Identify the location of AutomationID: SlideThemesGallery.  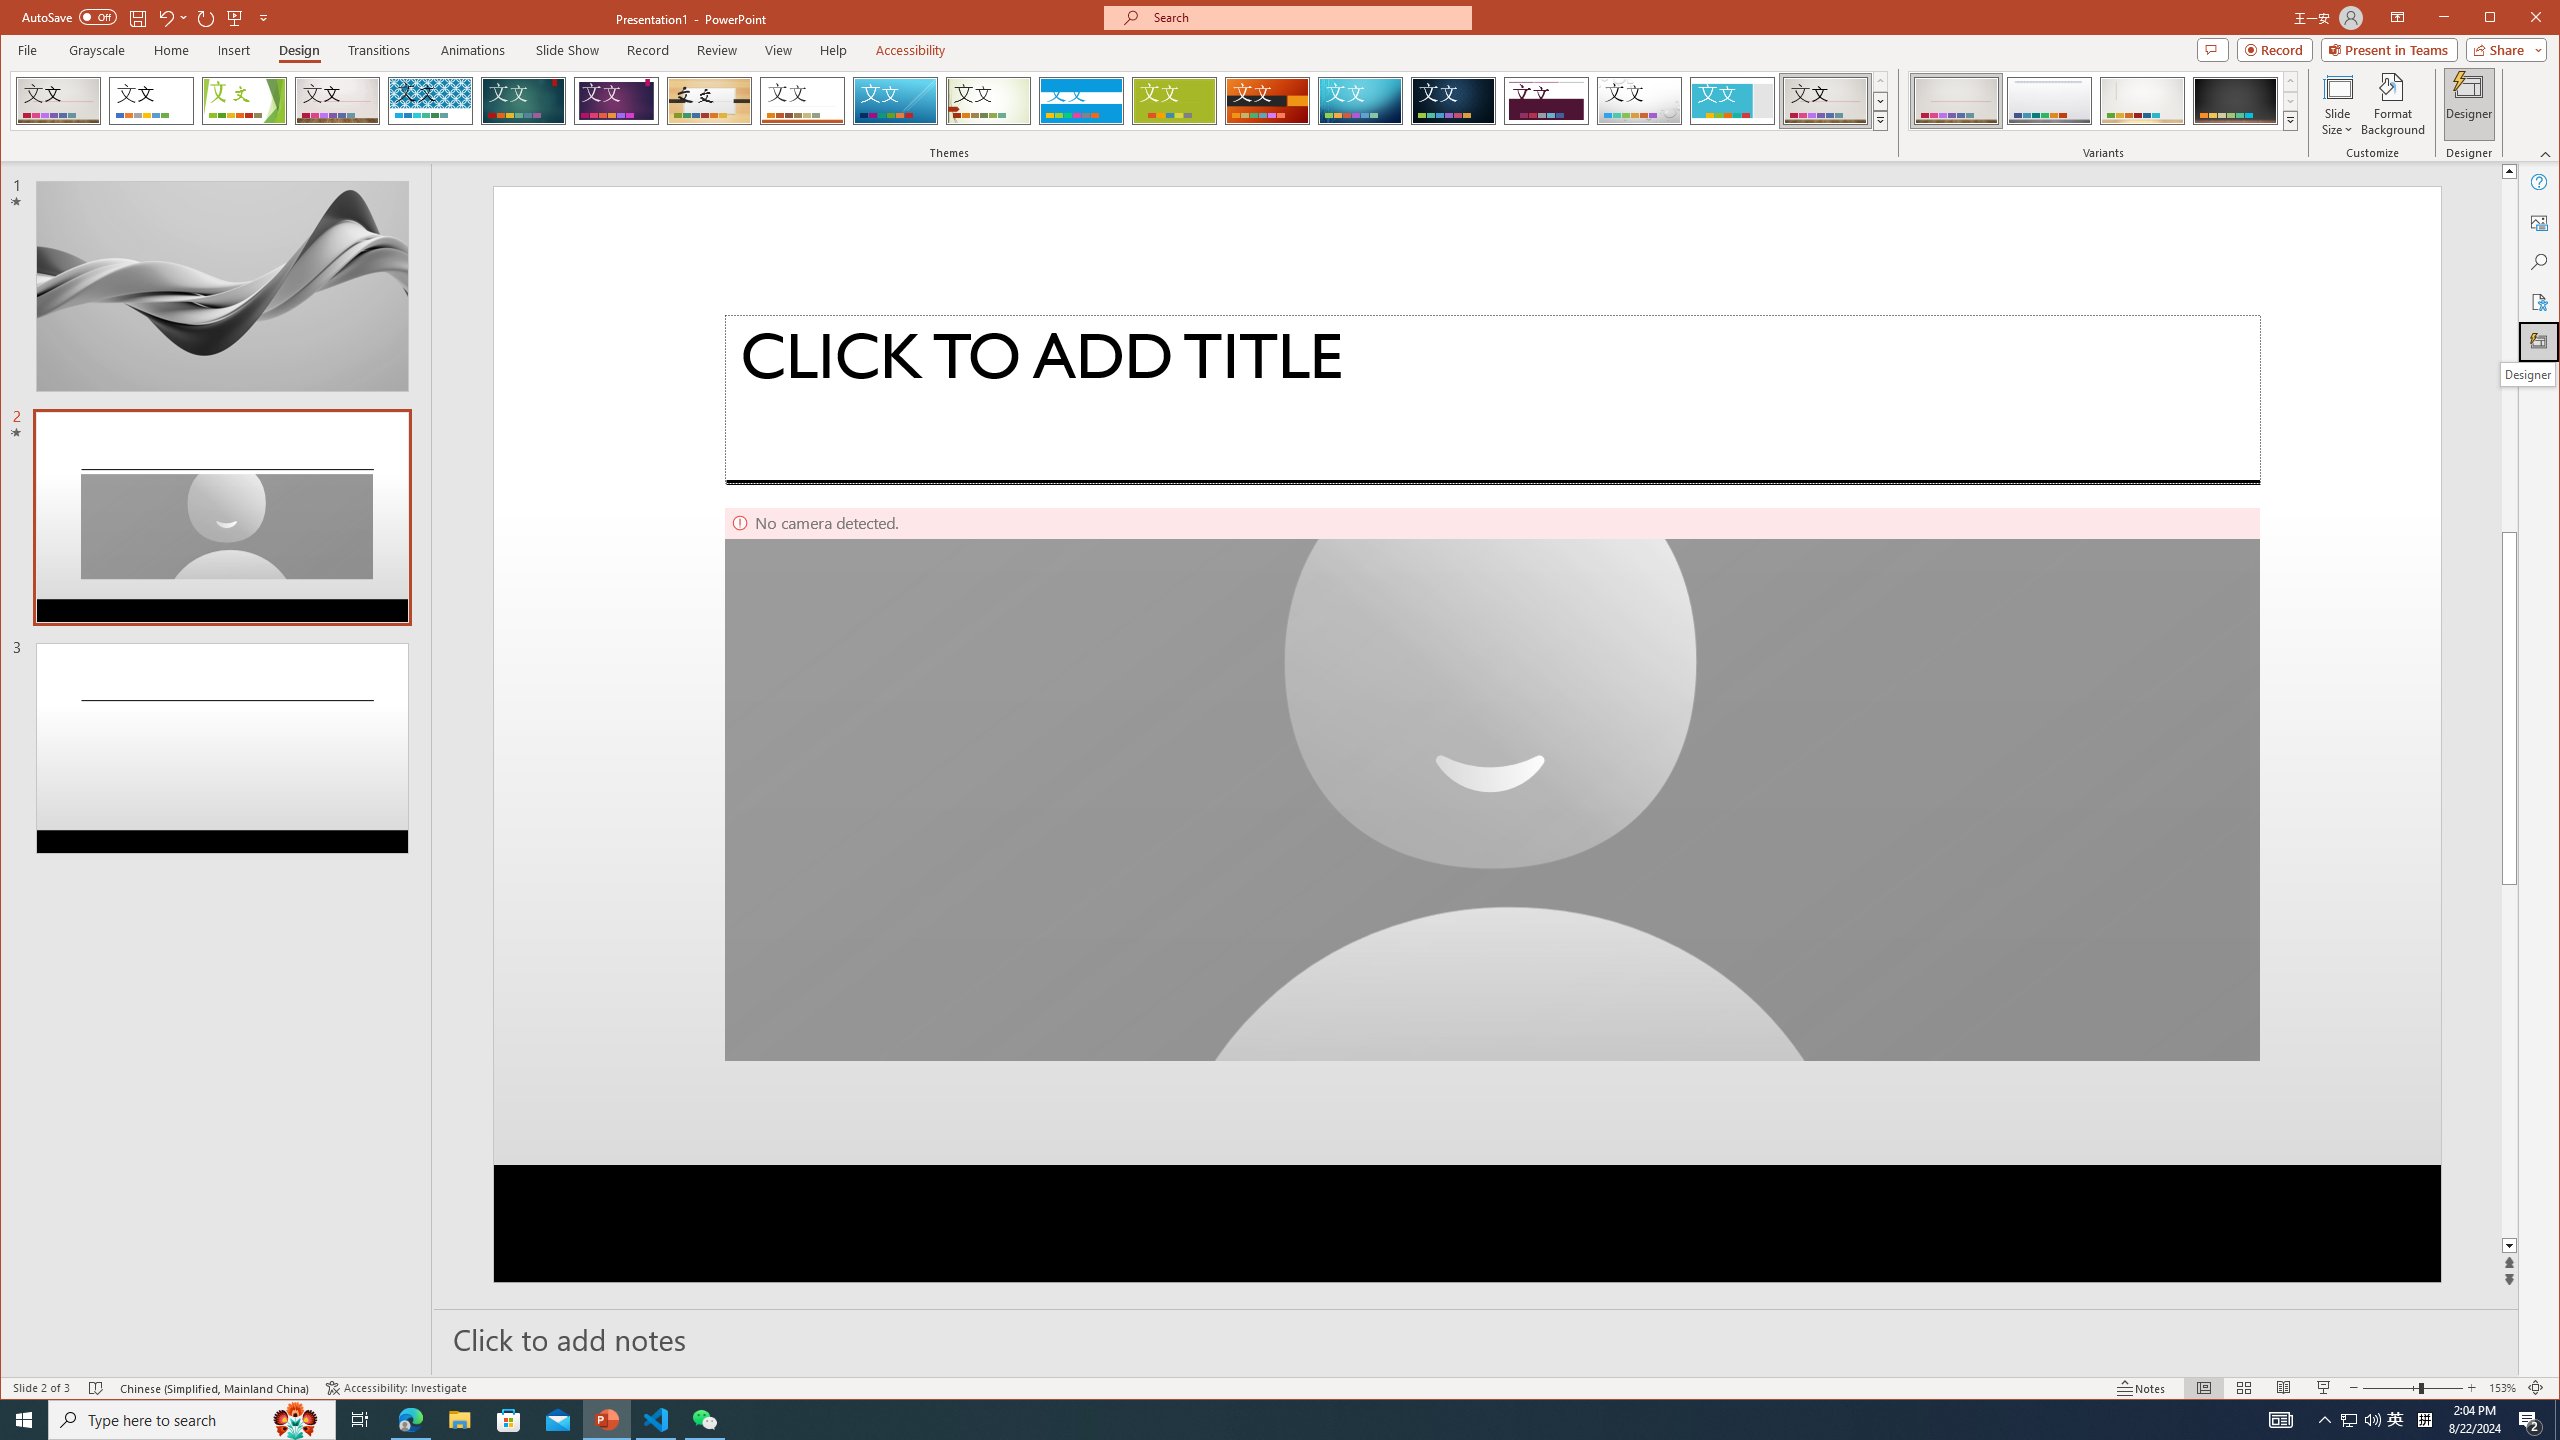
(950, 100).